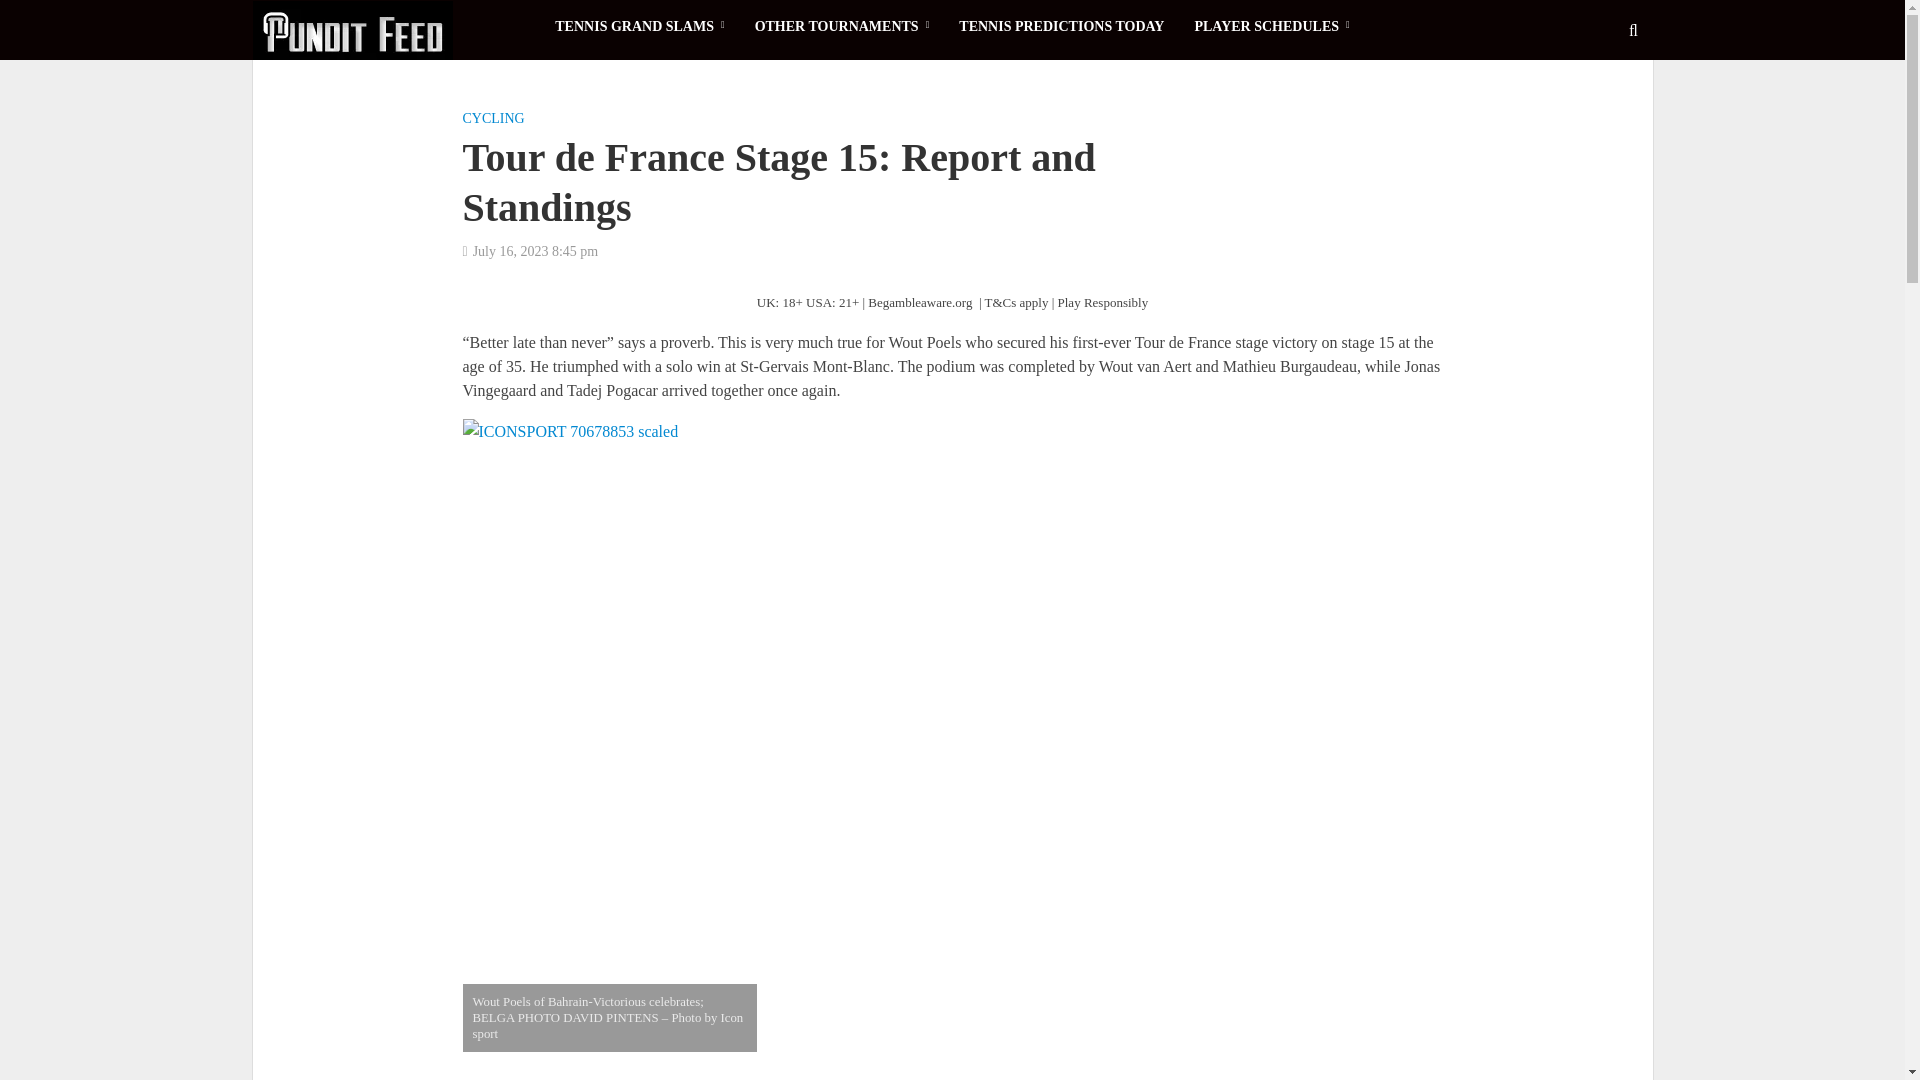 This screenshot has width=1920, height=1080. I want to click on PLAYER SCHEDULES, so click(1270, 26).